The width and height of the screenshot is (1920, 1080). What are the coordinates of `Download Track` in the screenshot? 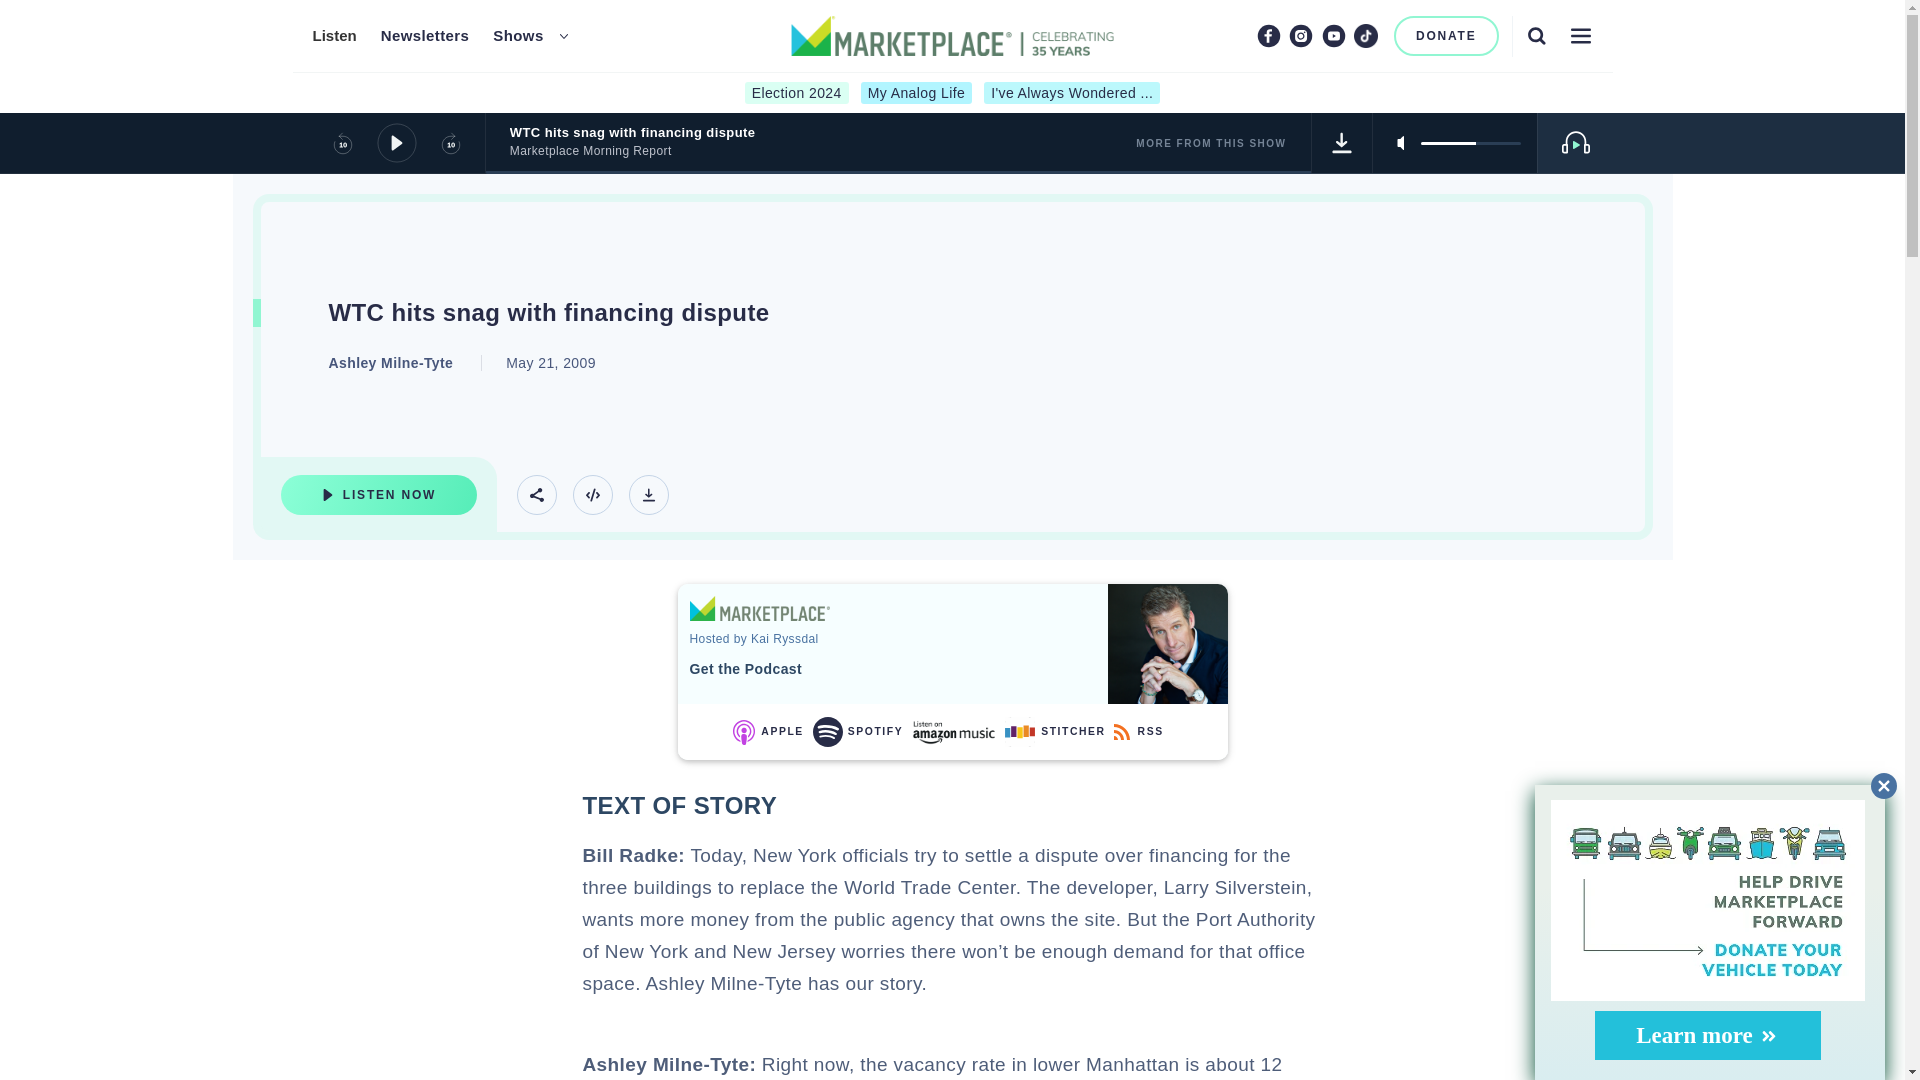 It's located at (648, 494).